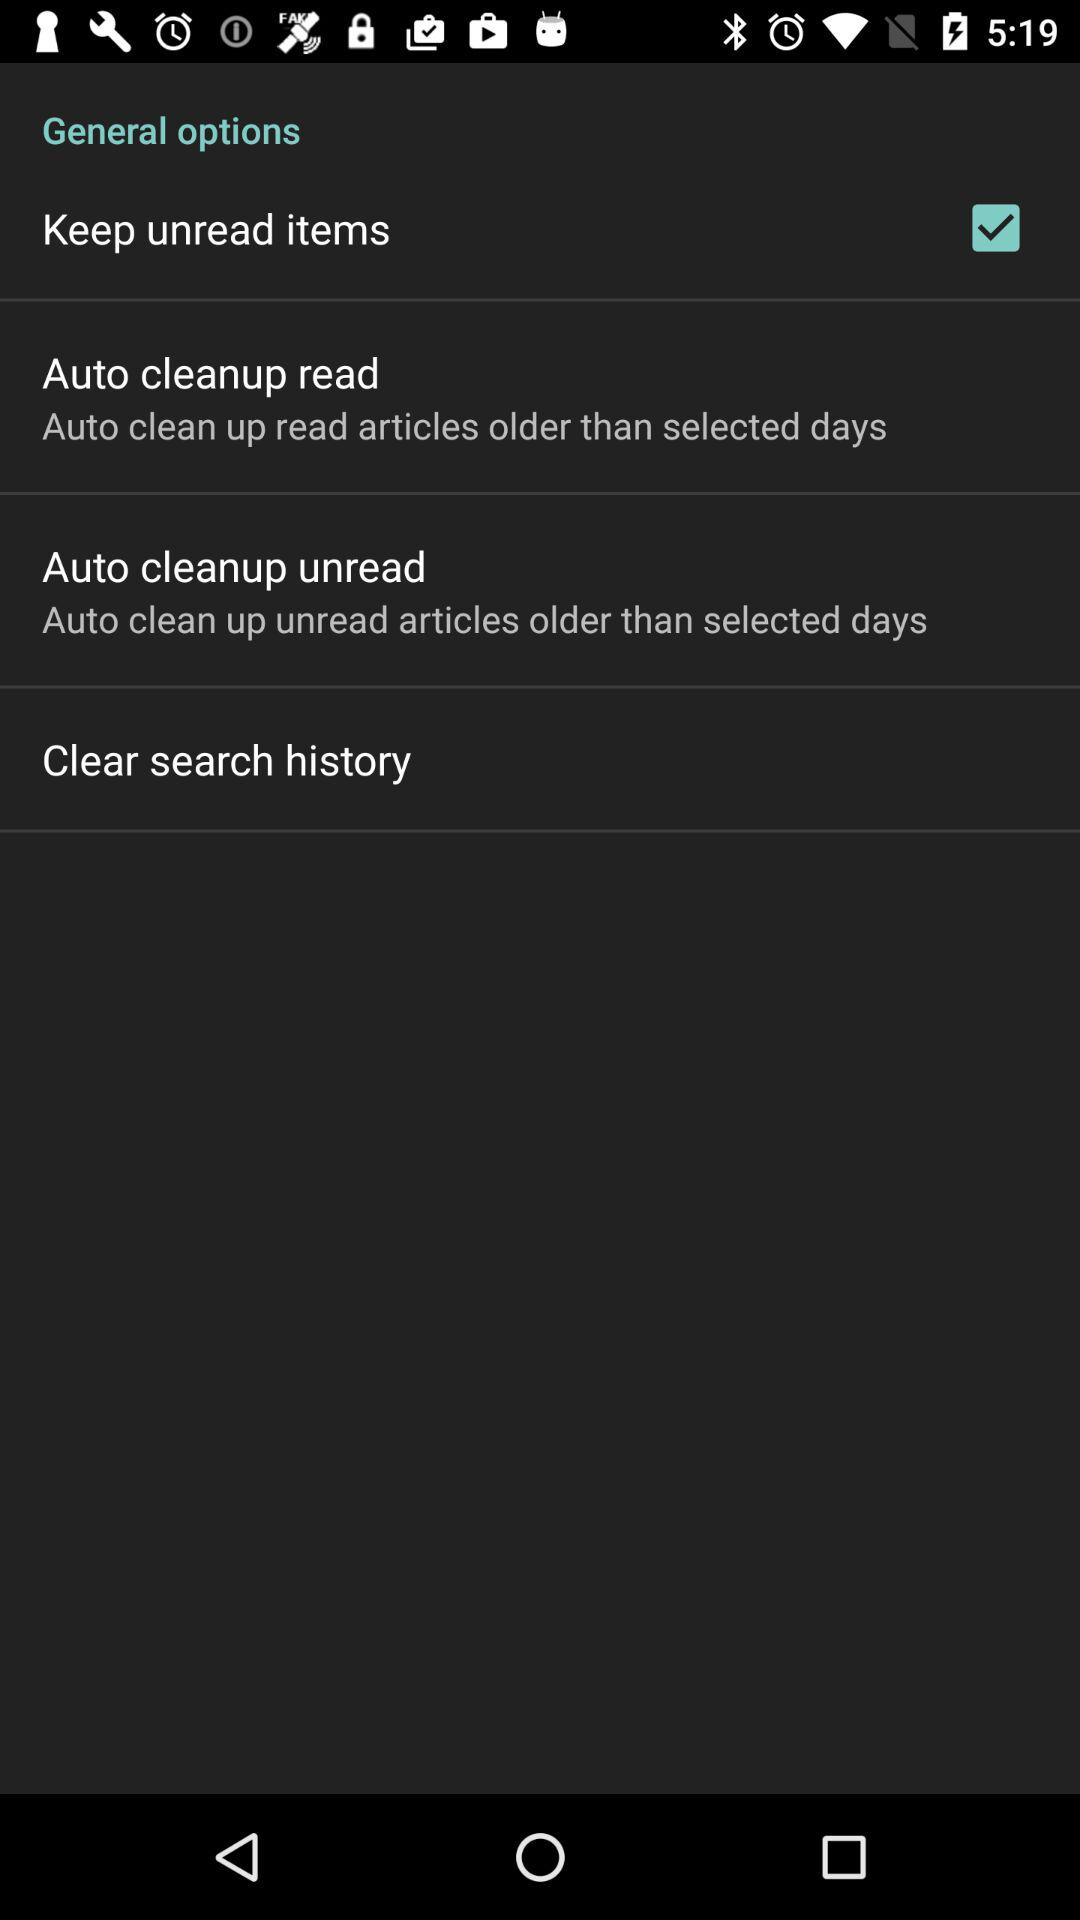 The width and height of the screenshot is (1080, 1920). What do you see at coordinates (540, 108) in the screenshot?
I see `choose general options item` at bounding box center [540, 108].